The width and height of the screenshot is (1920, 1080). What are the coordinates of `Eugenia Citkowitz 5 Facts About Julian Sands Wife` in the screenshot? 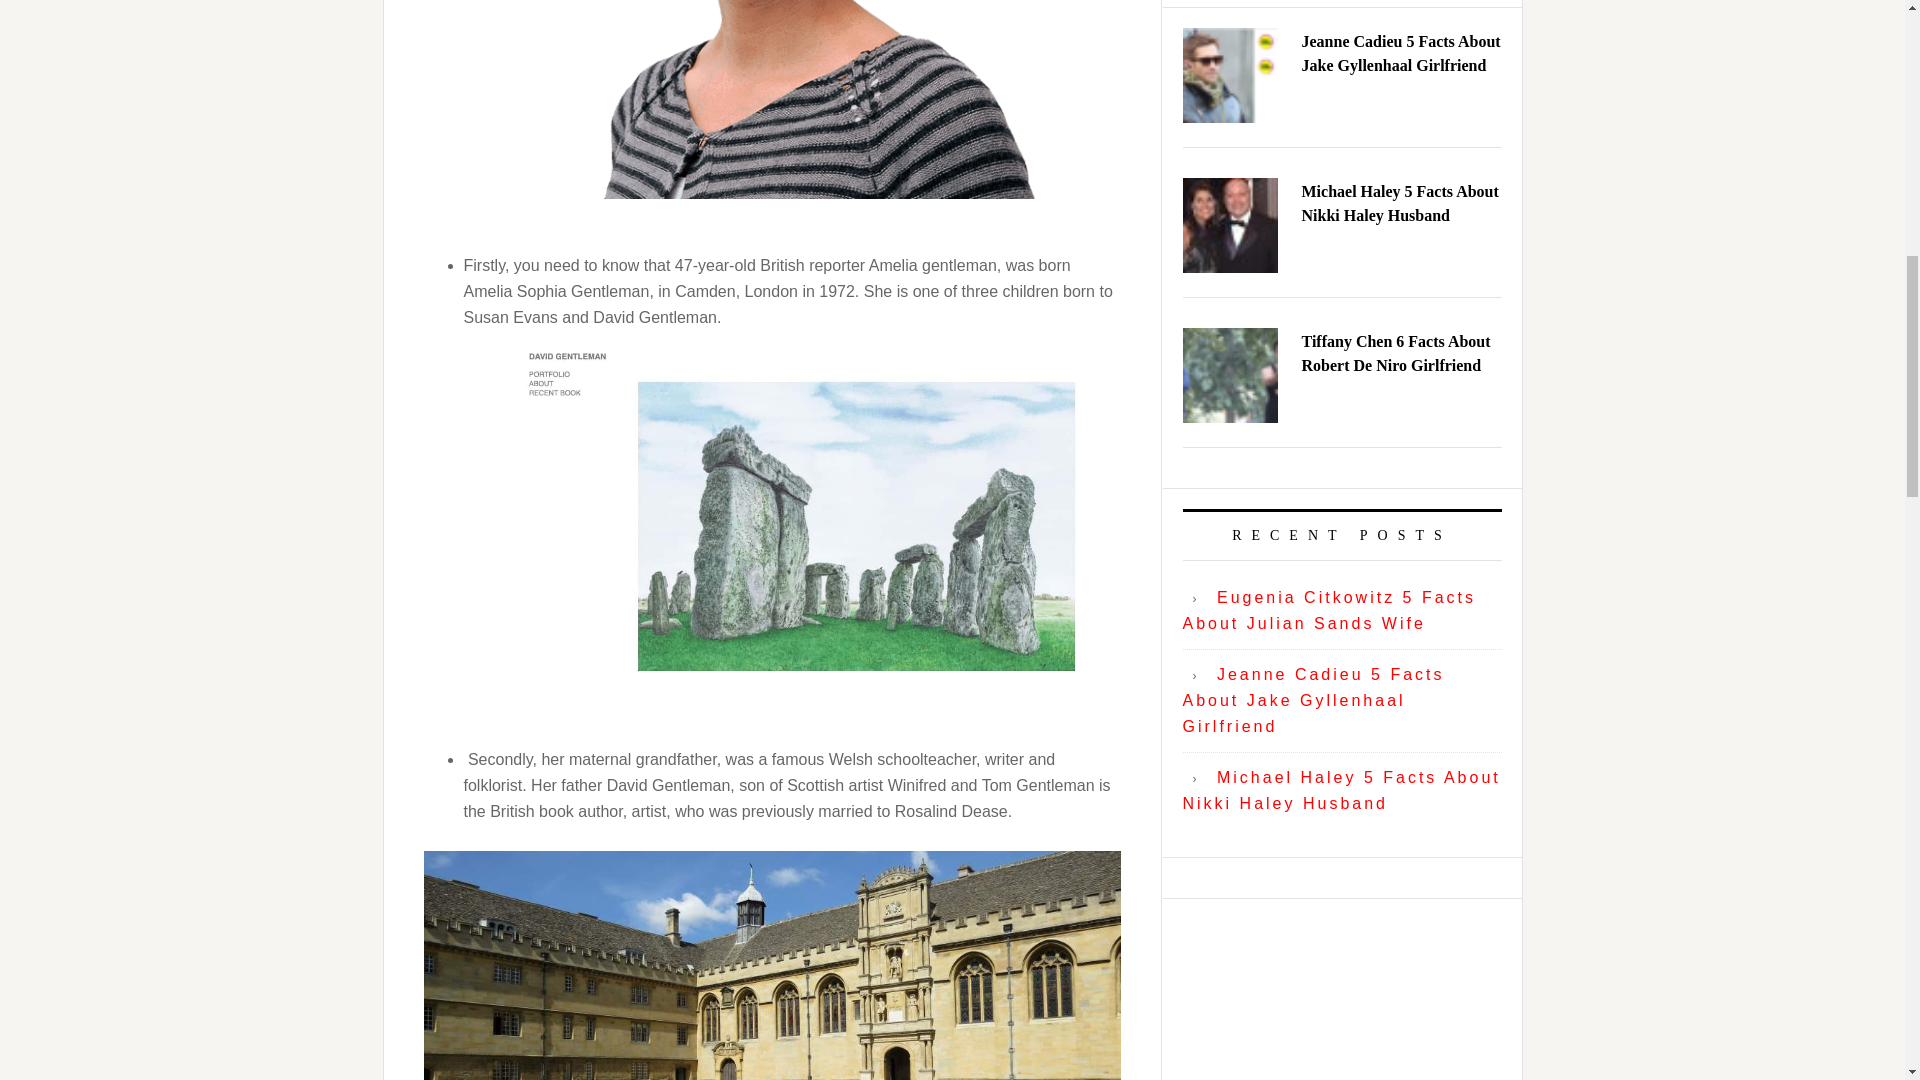 It's located at (1329, 610).